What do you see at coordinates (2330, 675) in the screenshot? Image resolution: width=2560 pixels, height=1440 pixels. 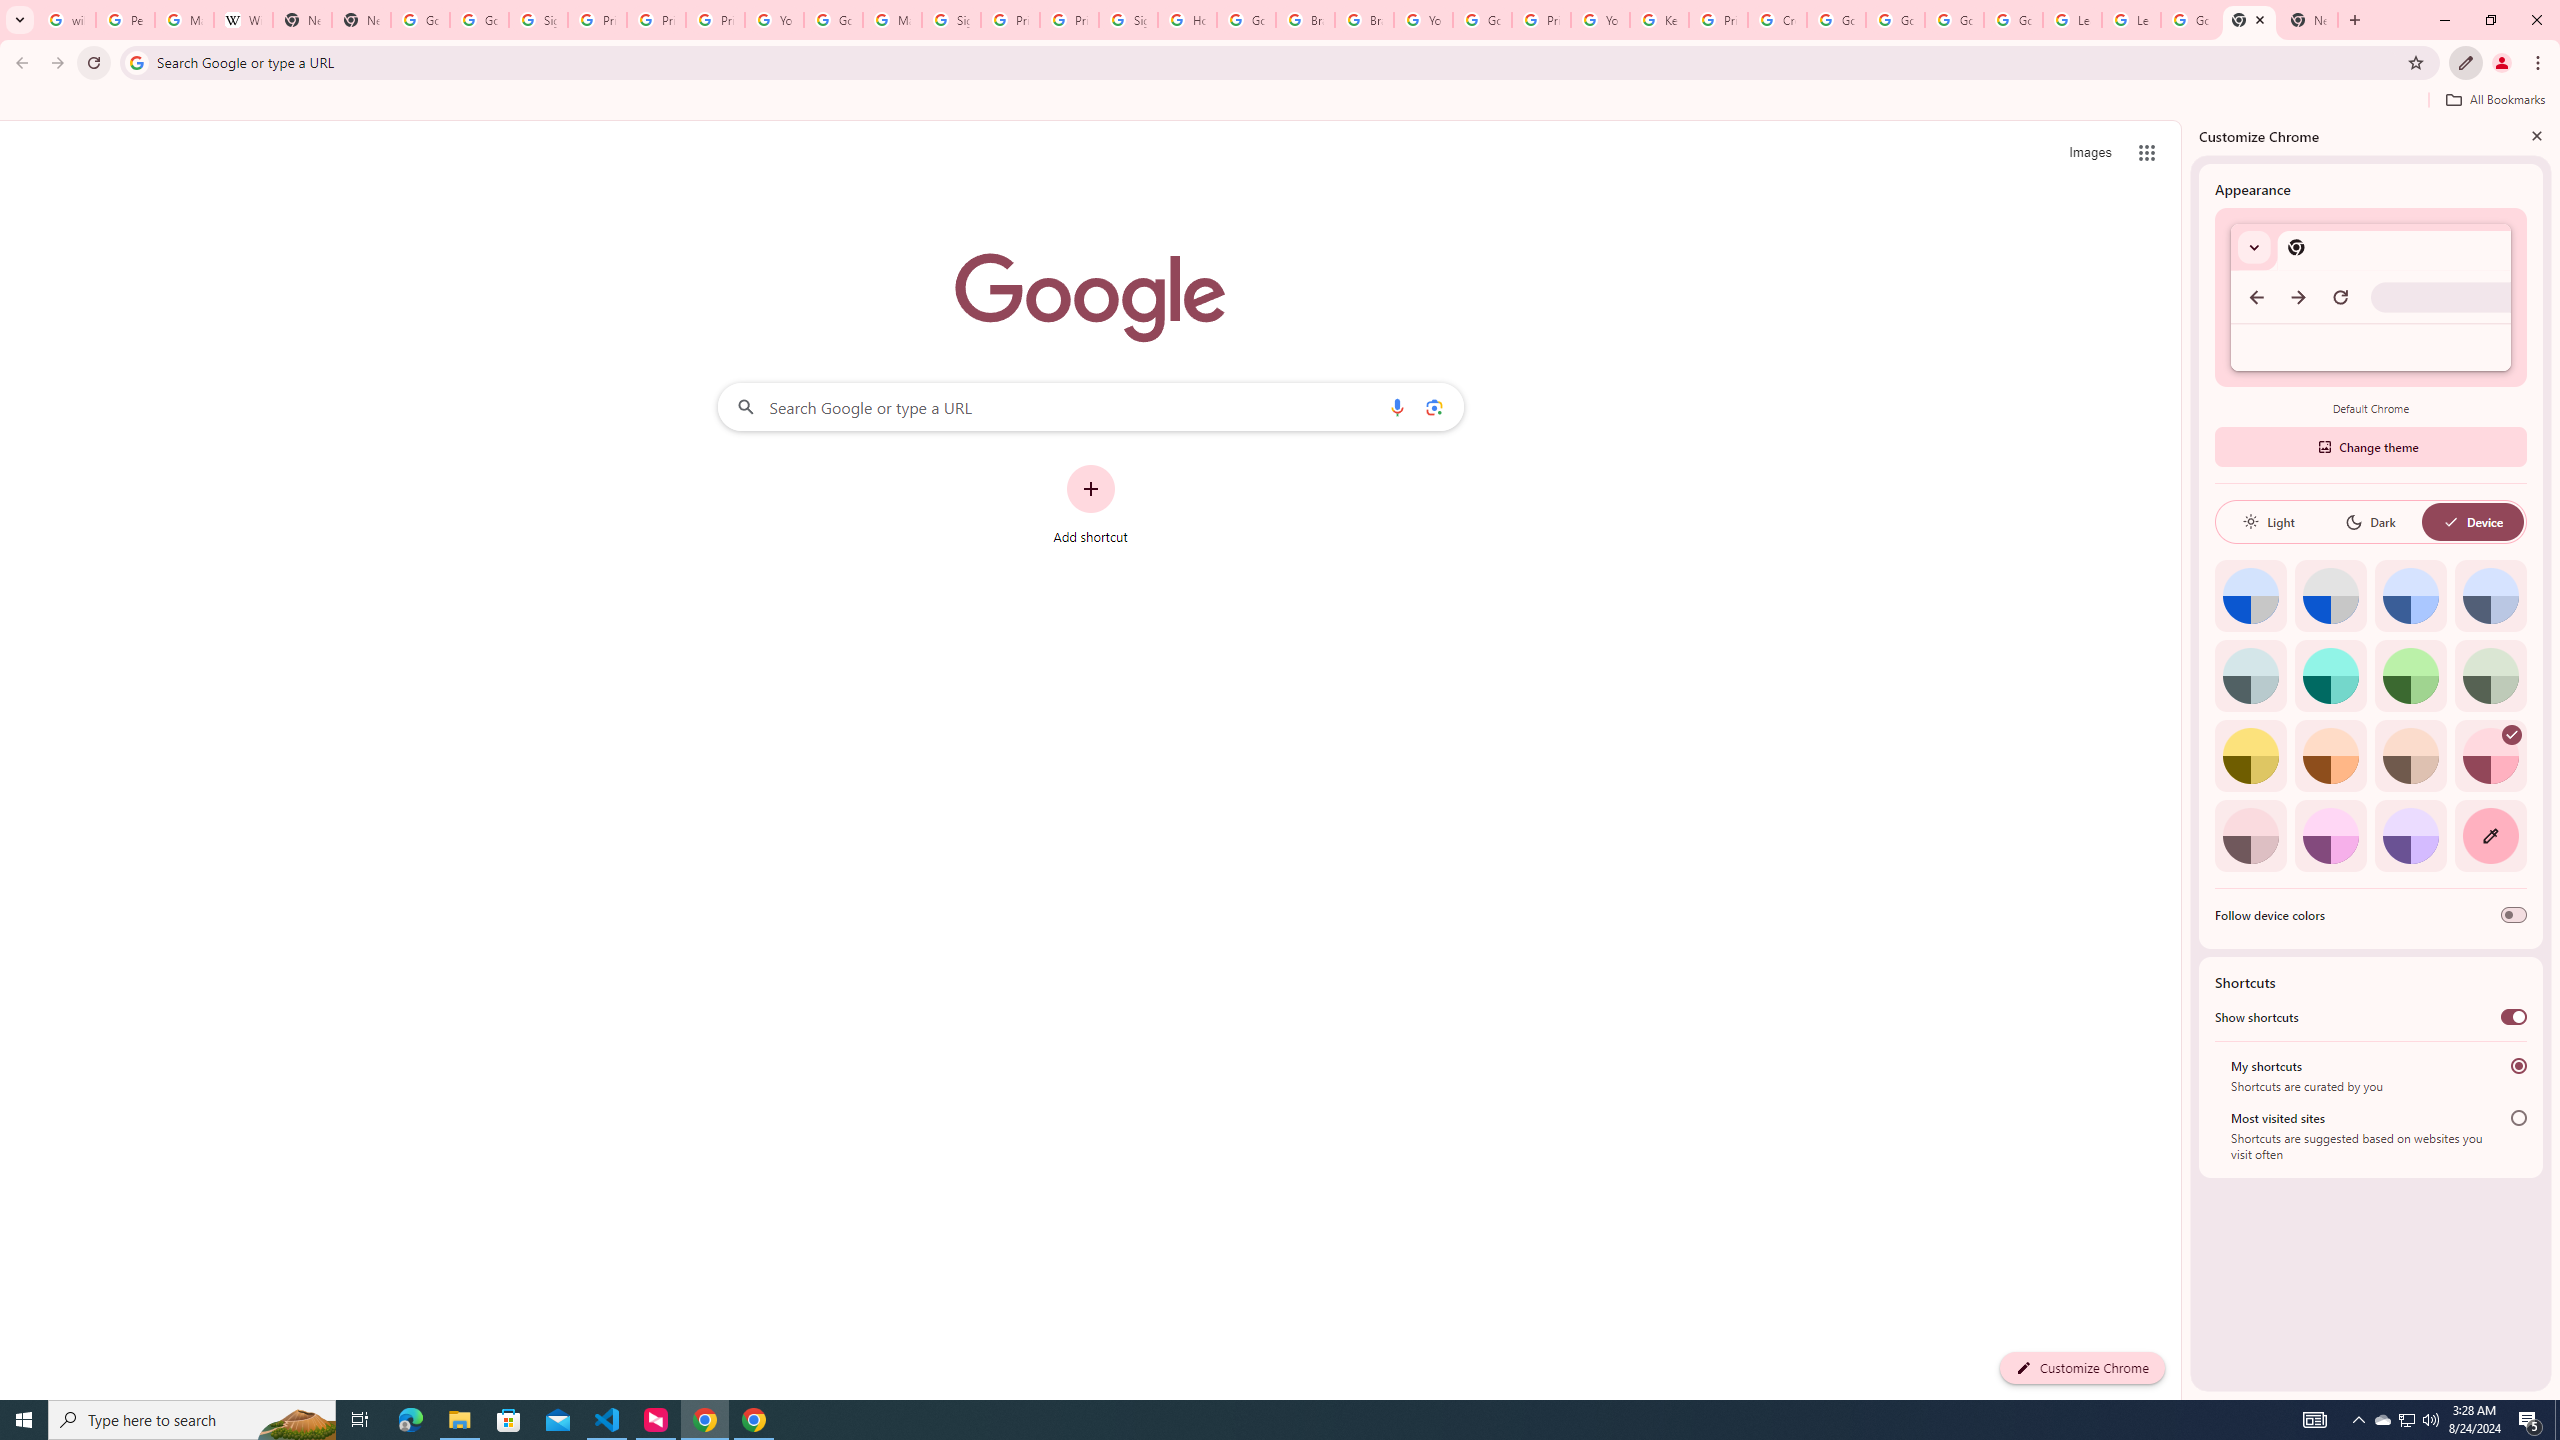 I see `Aqua` at bounding box center [2330, 675].